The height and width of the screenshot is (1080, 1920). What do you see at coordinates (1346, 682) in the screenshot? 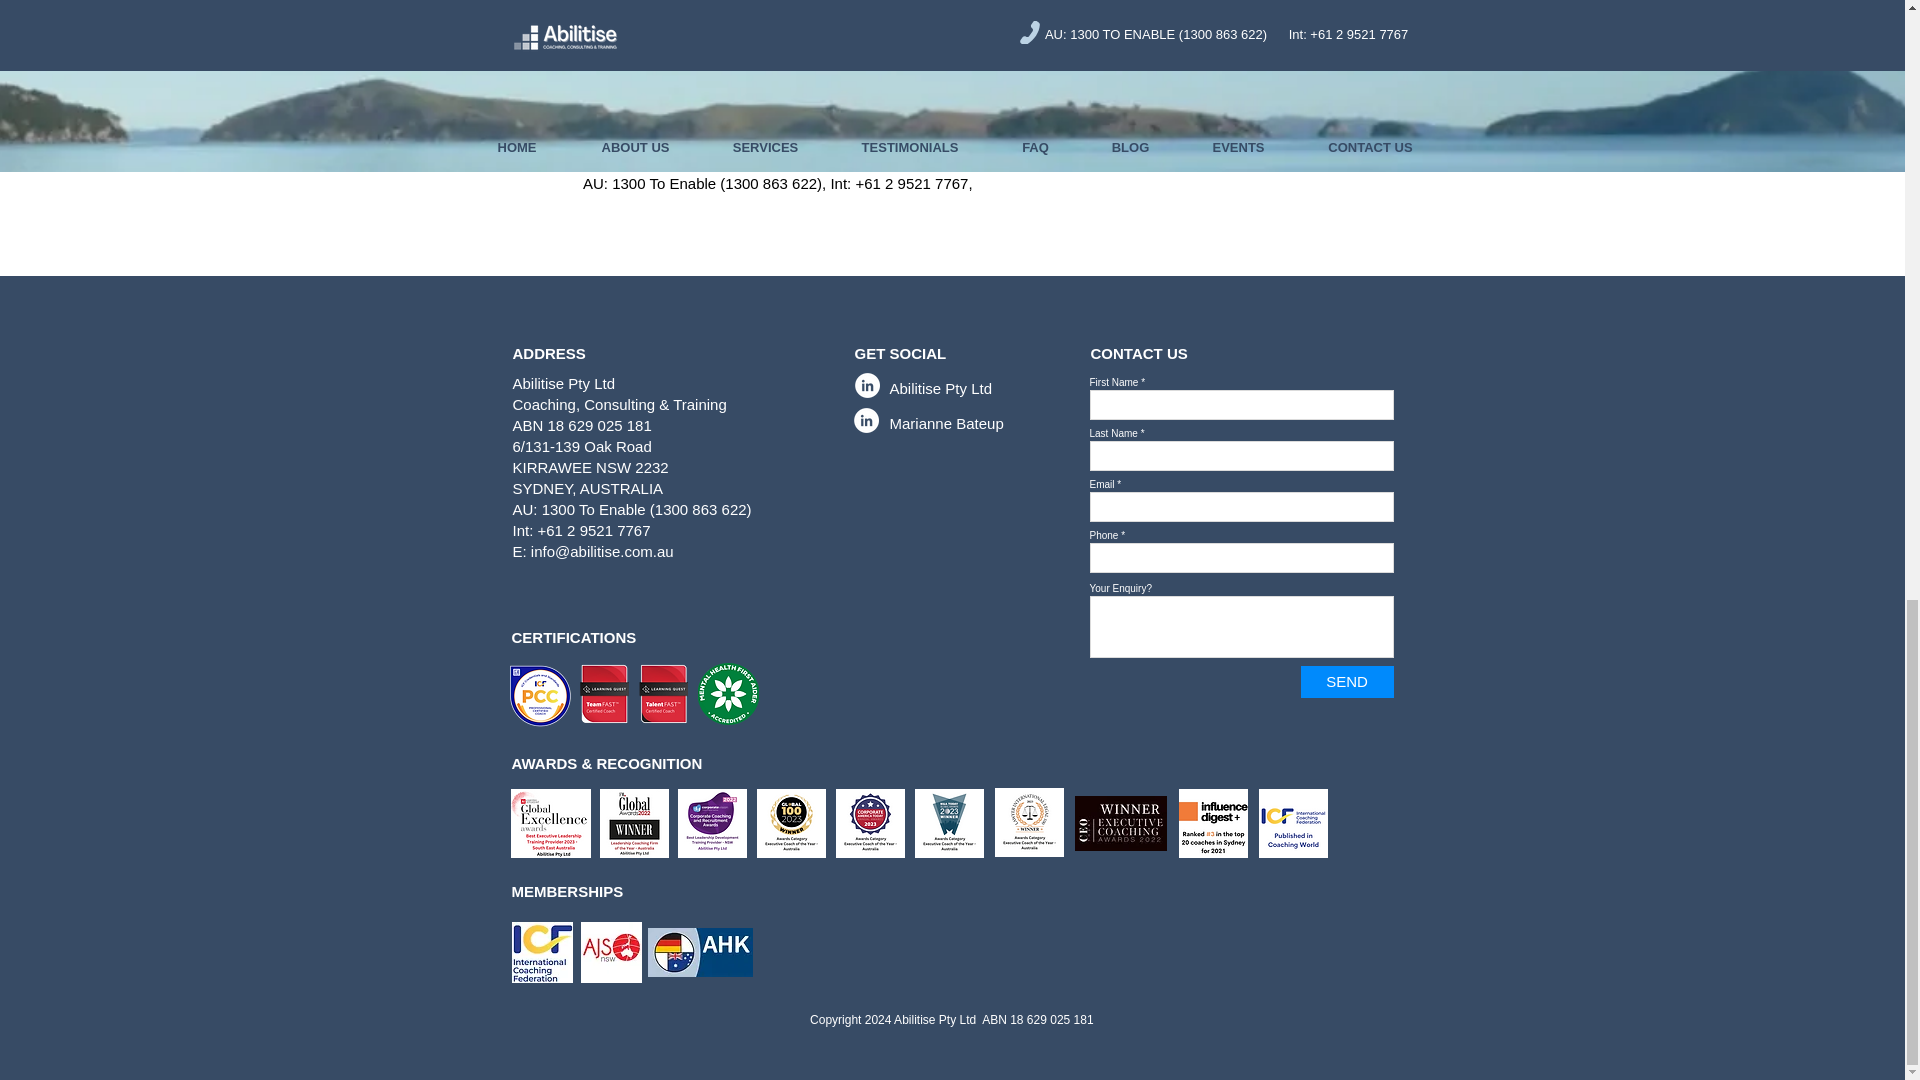
I see `SEND` at bounding box center [1346, 682].